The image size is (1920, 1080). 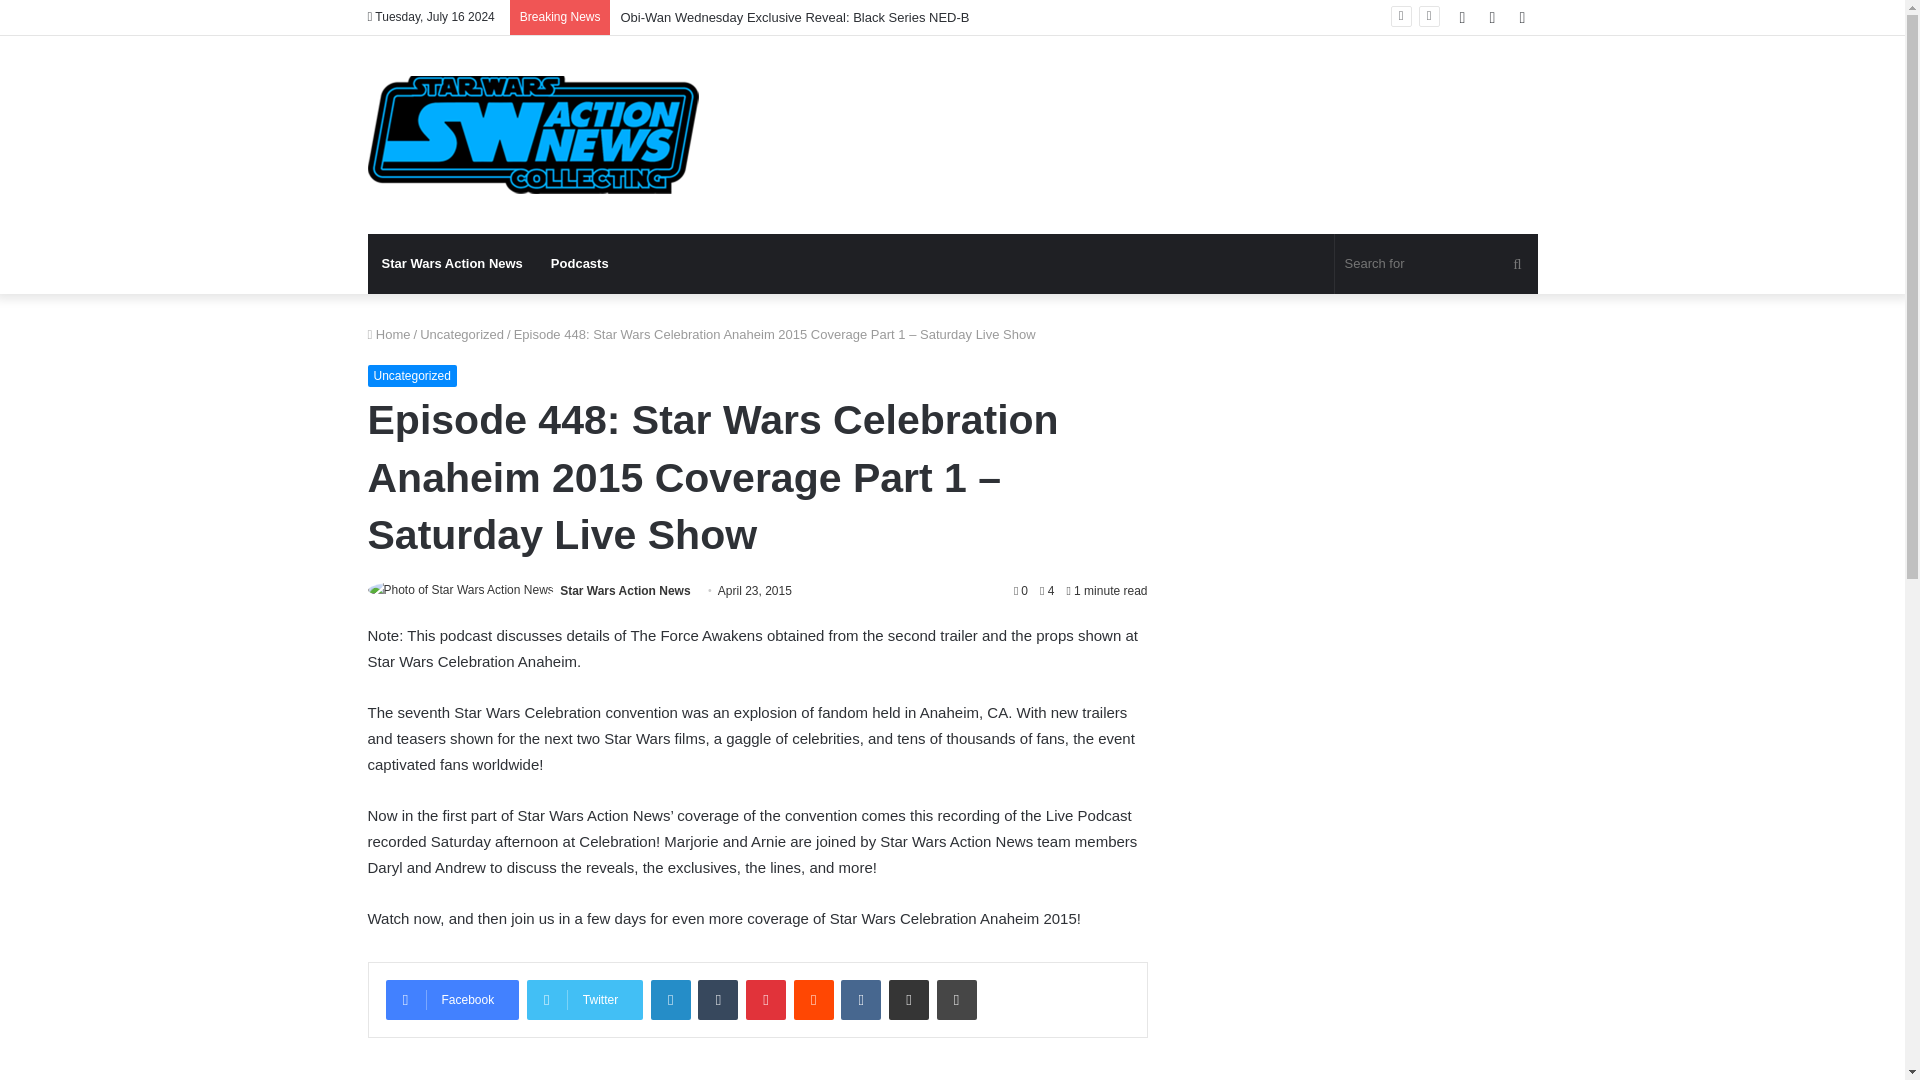 What do you see at coordinates (533, 134) in the screenshot?
I see `Star Wars Action News` at bounding box center [533, 134].